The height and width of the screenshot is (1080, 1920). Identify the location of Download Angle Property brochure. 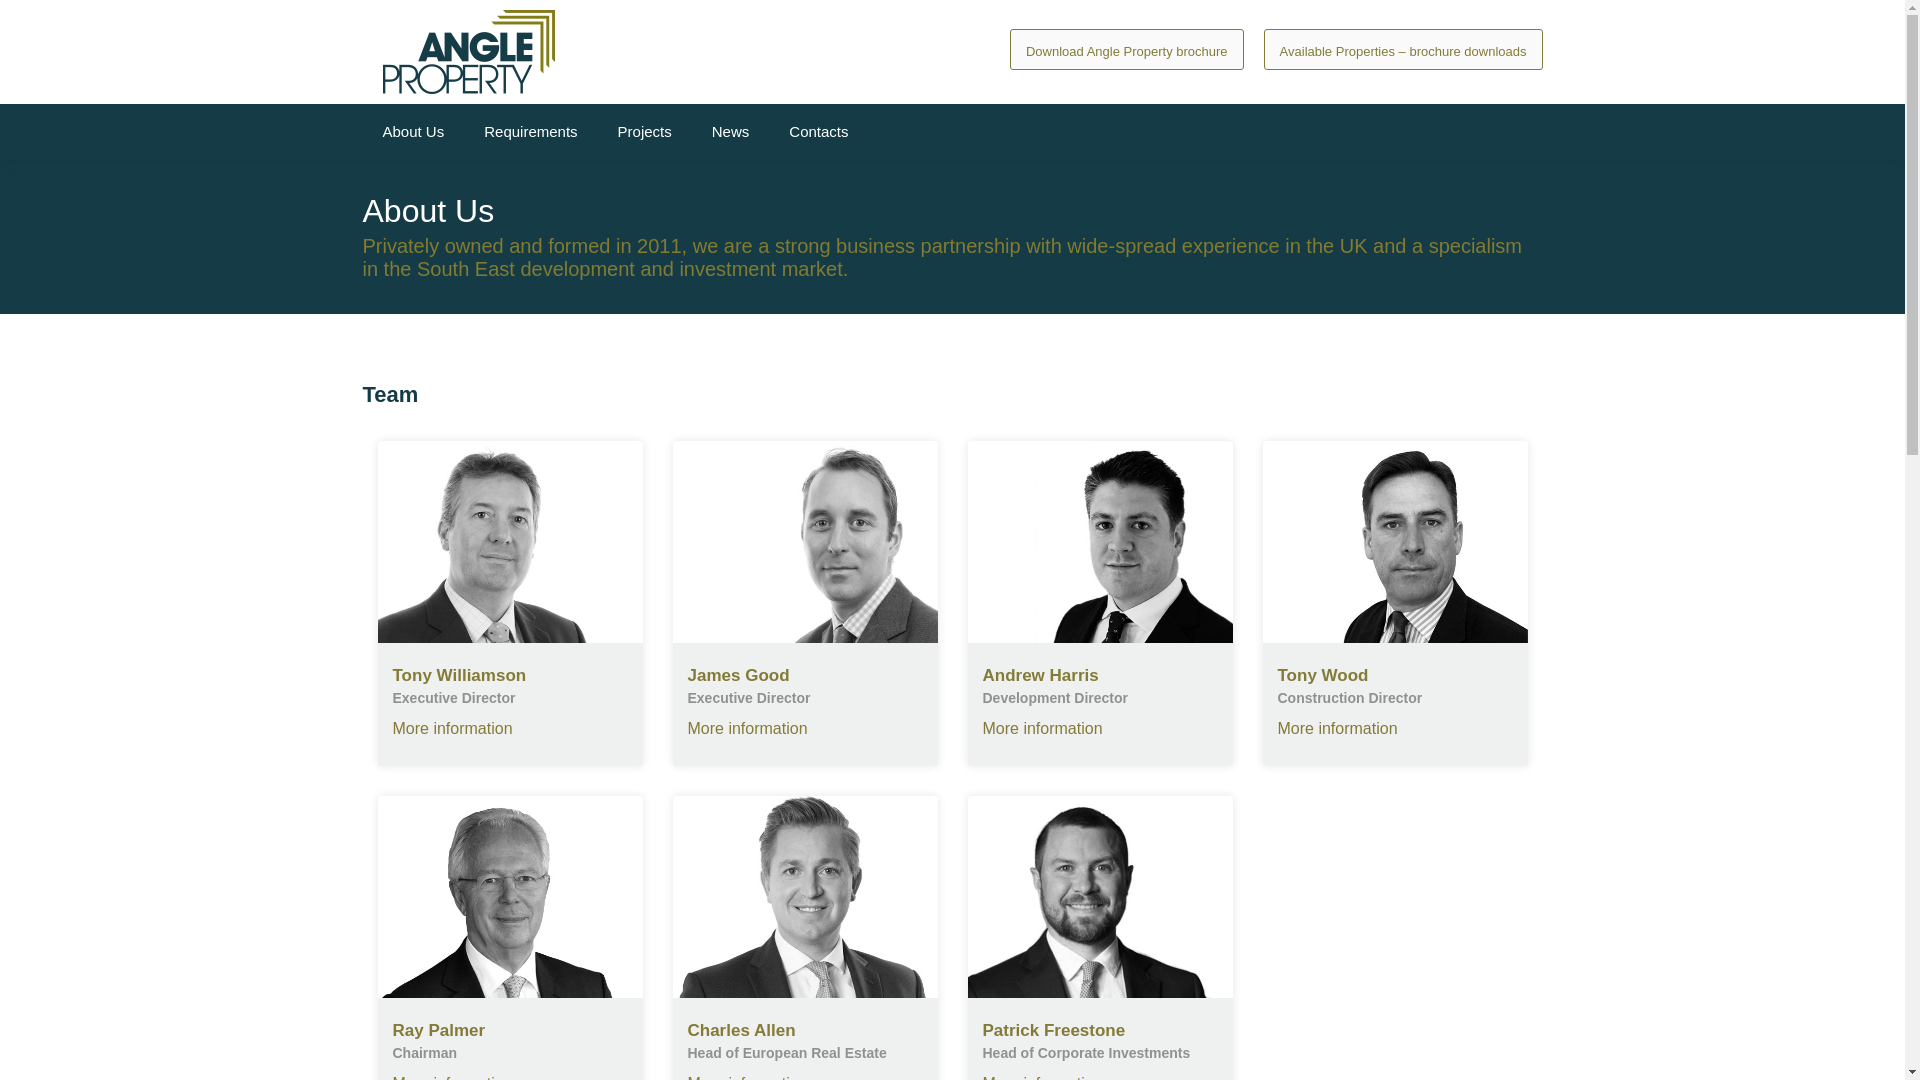
(1126, 50).